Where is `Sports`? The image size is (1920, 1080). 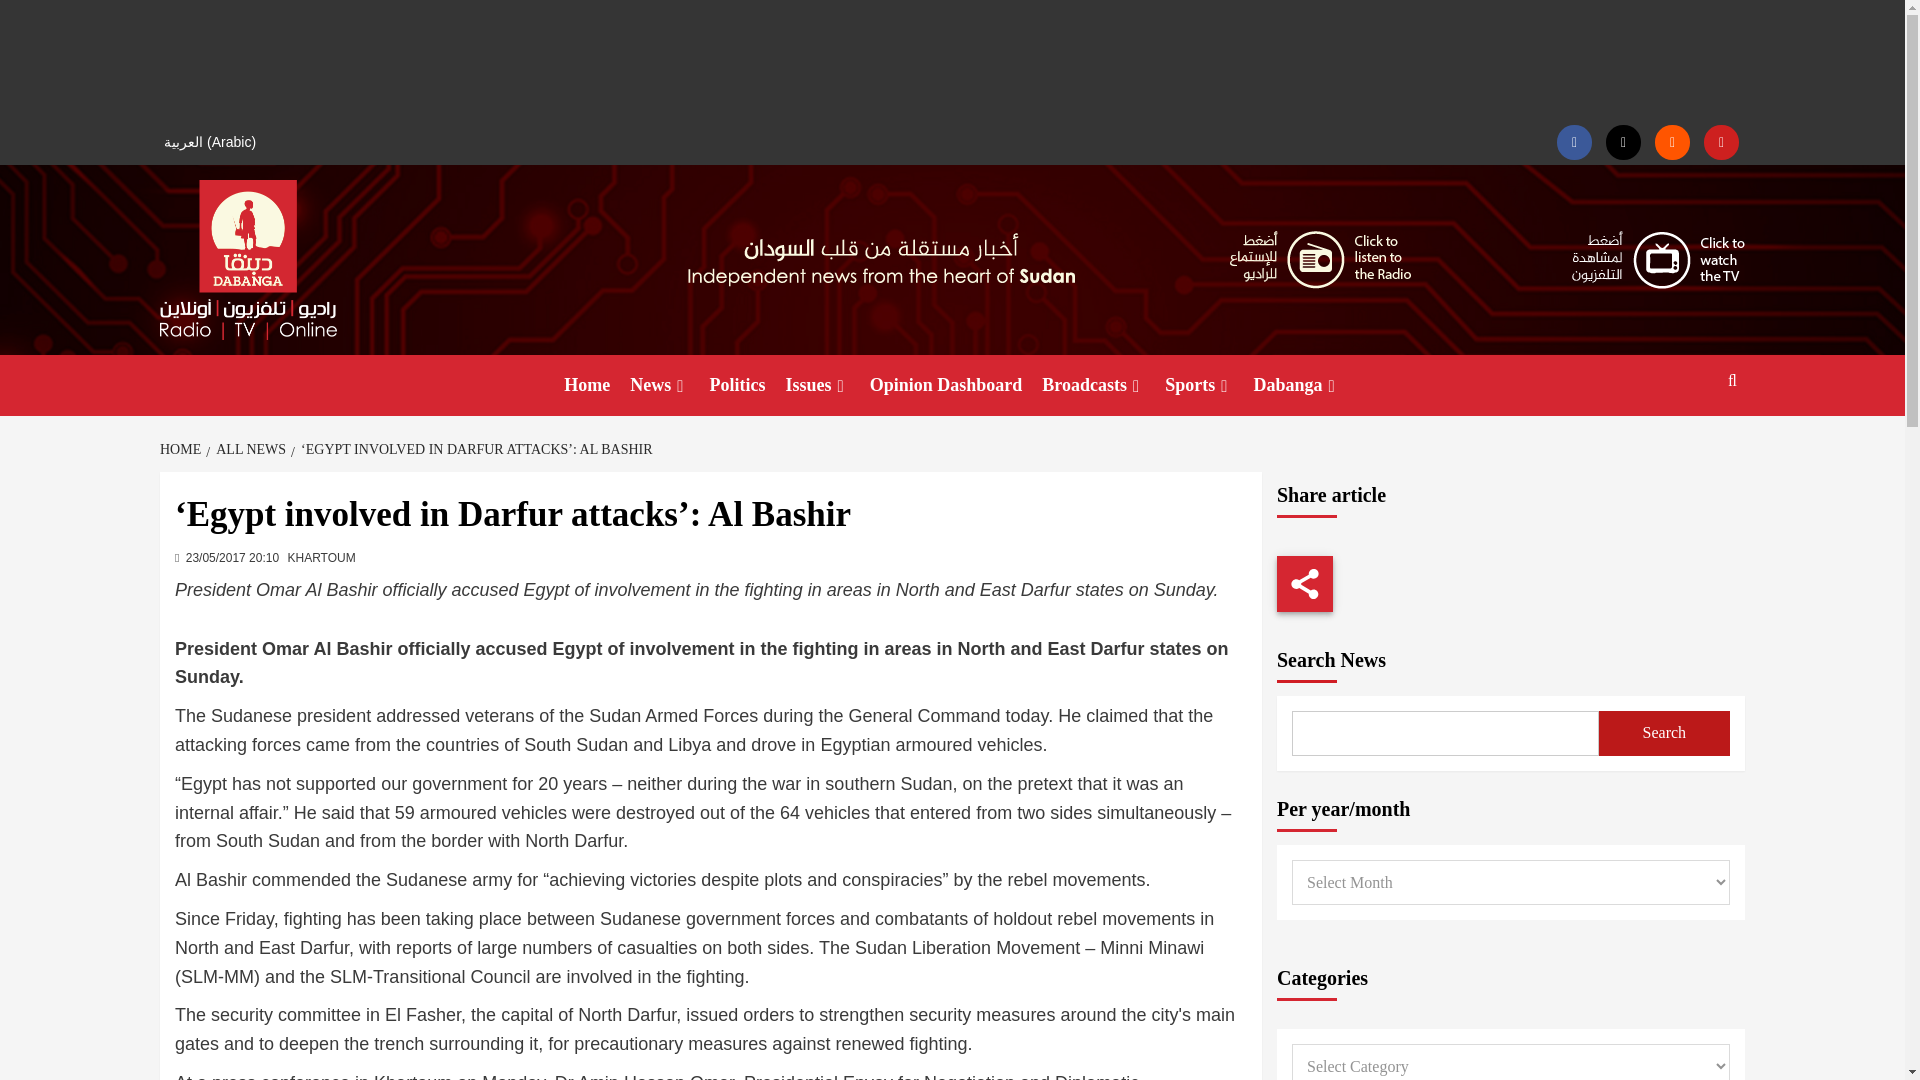 Sports is located at coordinates (1198, 385).